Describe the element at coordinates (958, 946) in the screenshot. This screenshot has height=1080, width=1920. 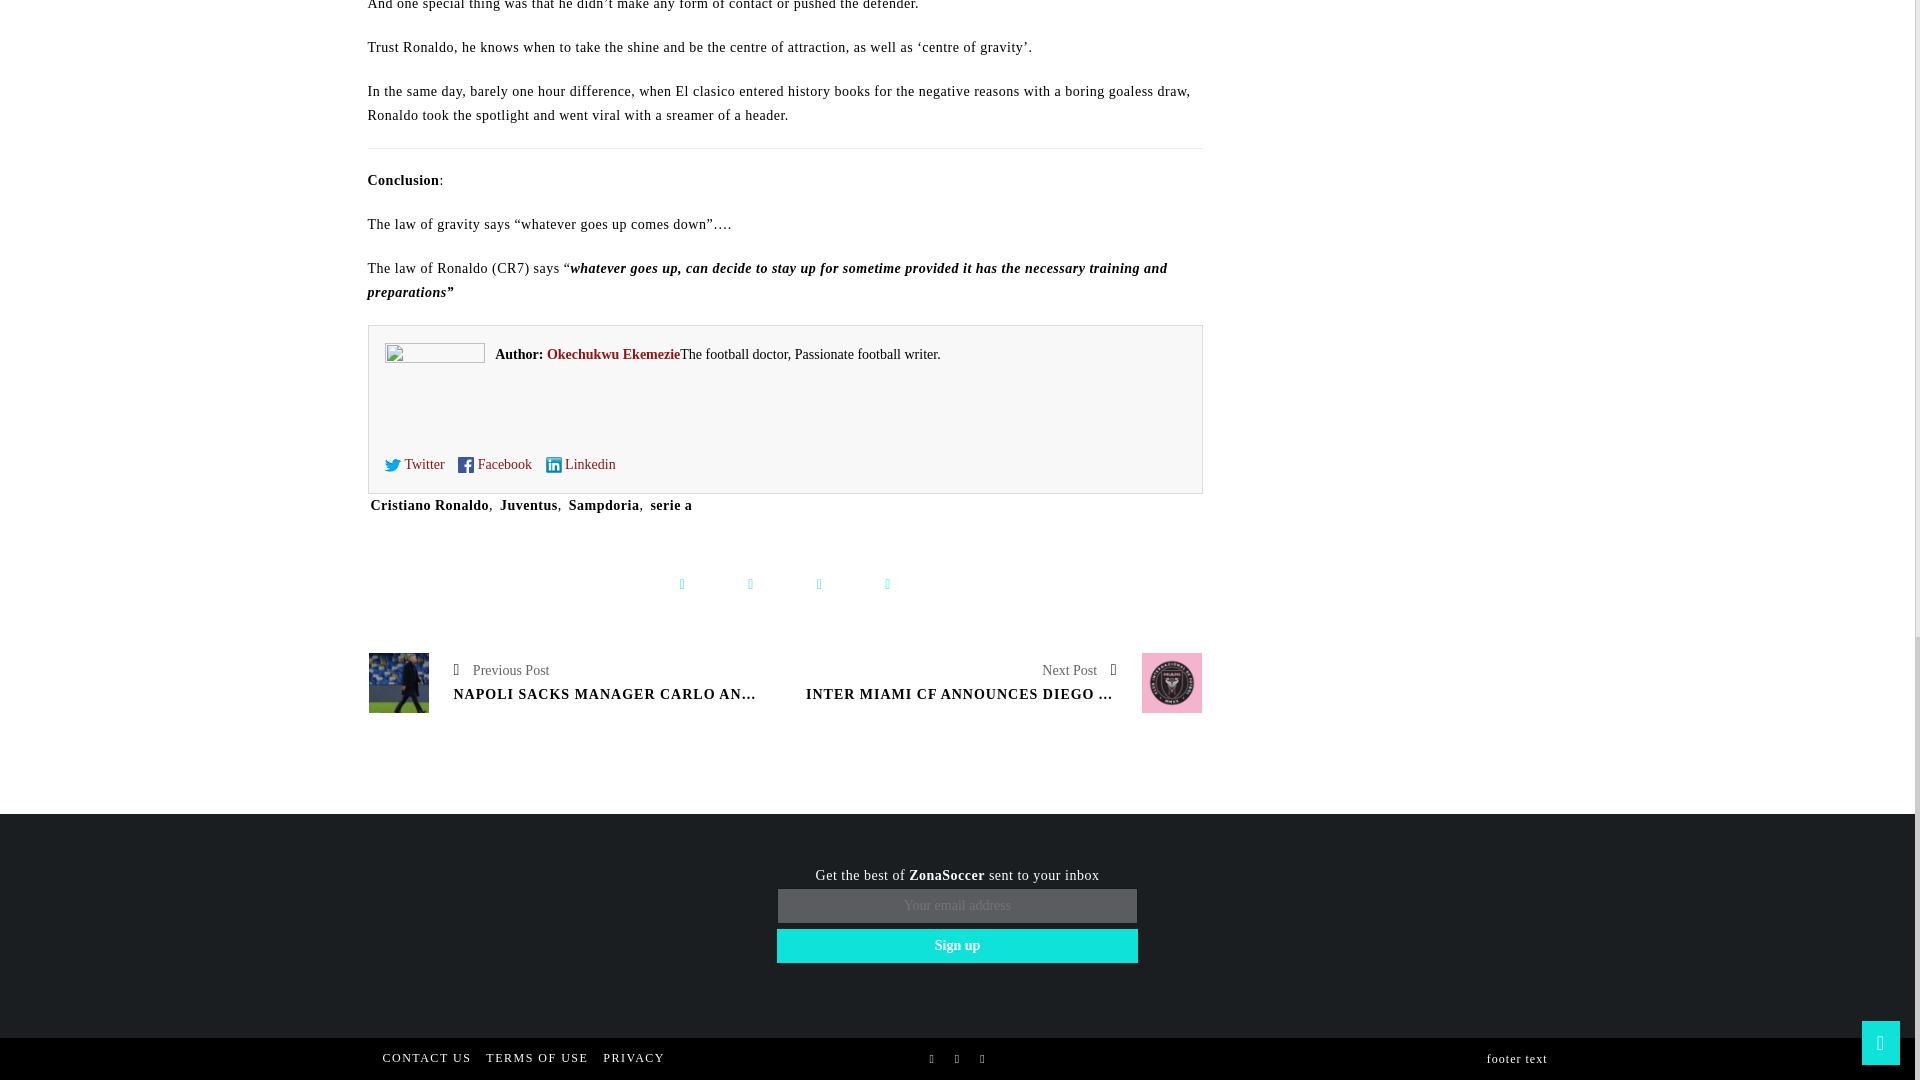
I see `Sign up` at that location.